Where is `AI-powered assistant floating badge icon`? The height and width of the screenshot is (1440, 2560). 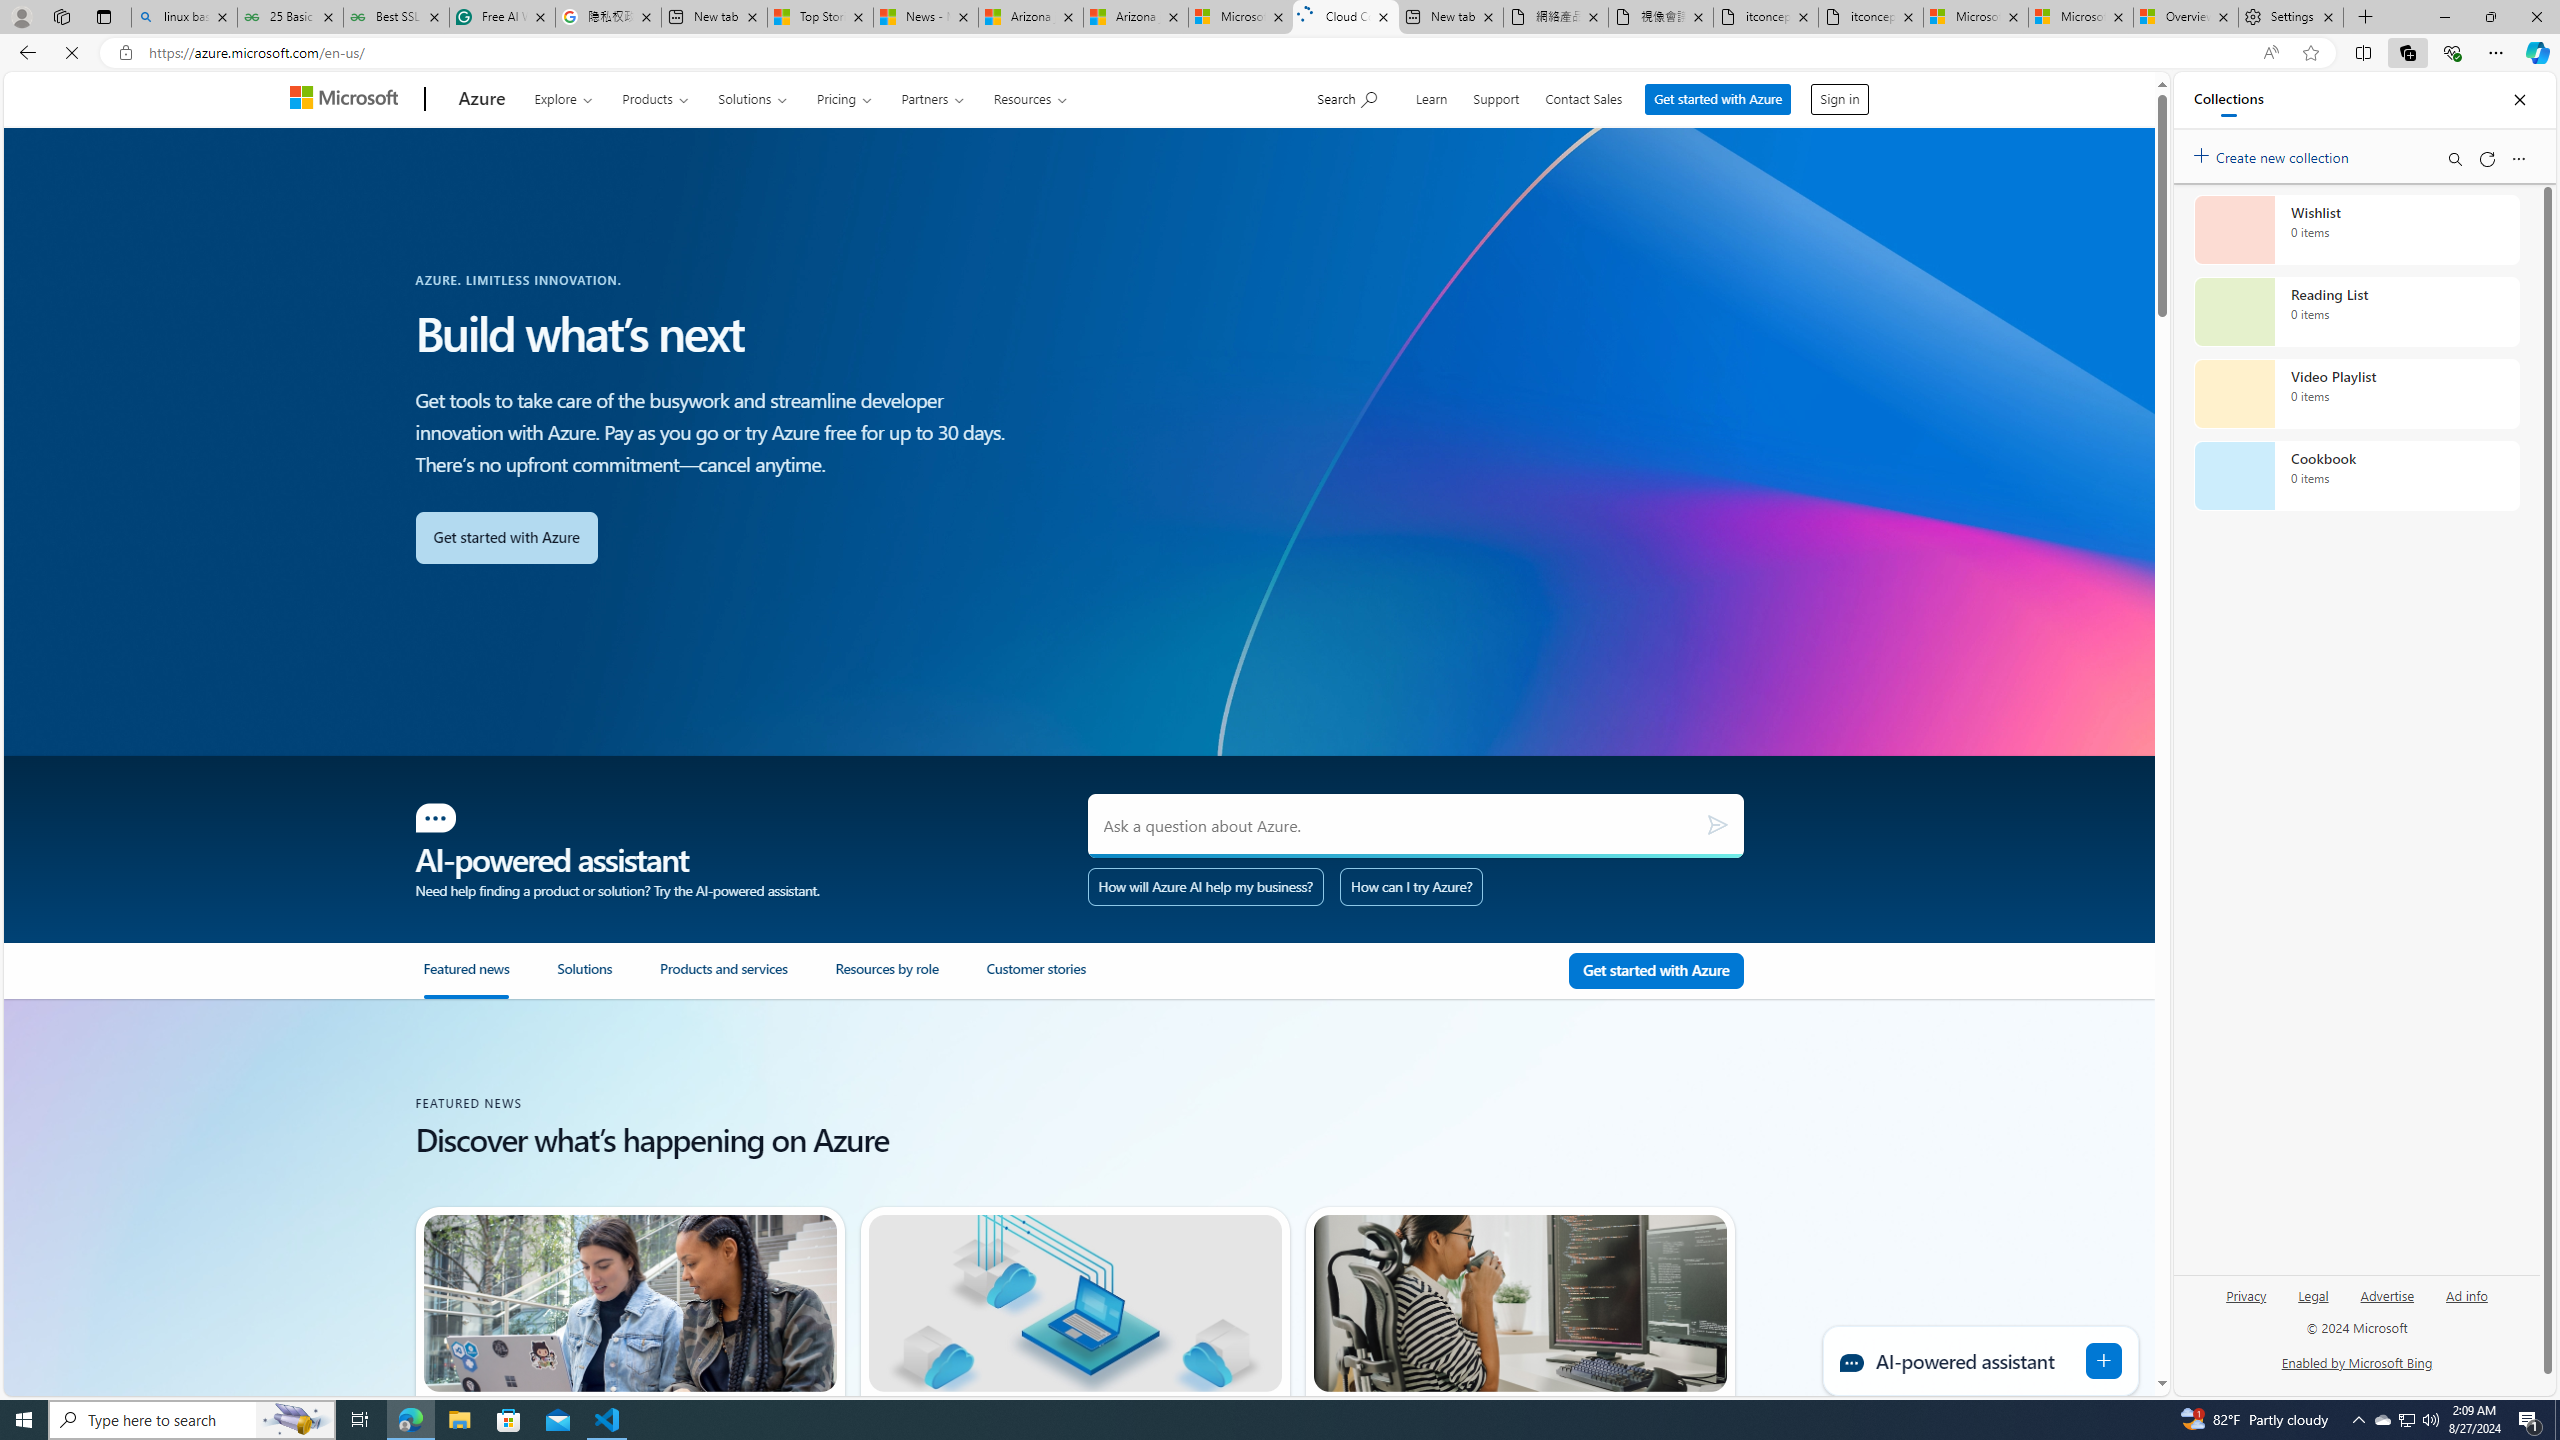
AI-powered assistant floating badge icon is located at coordinates (2104, 1361).